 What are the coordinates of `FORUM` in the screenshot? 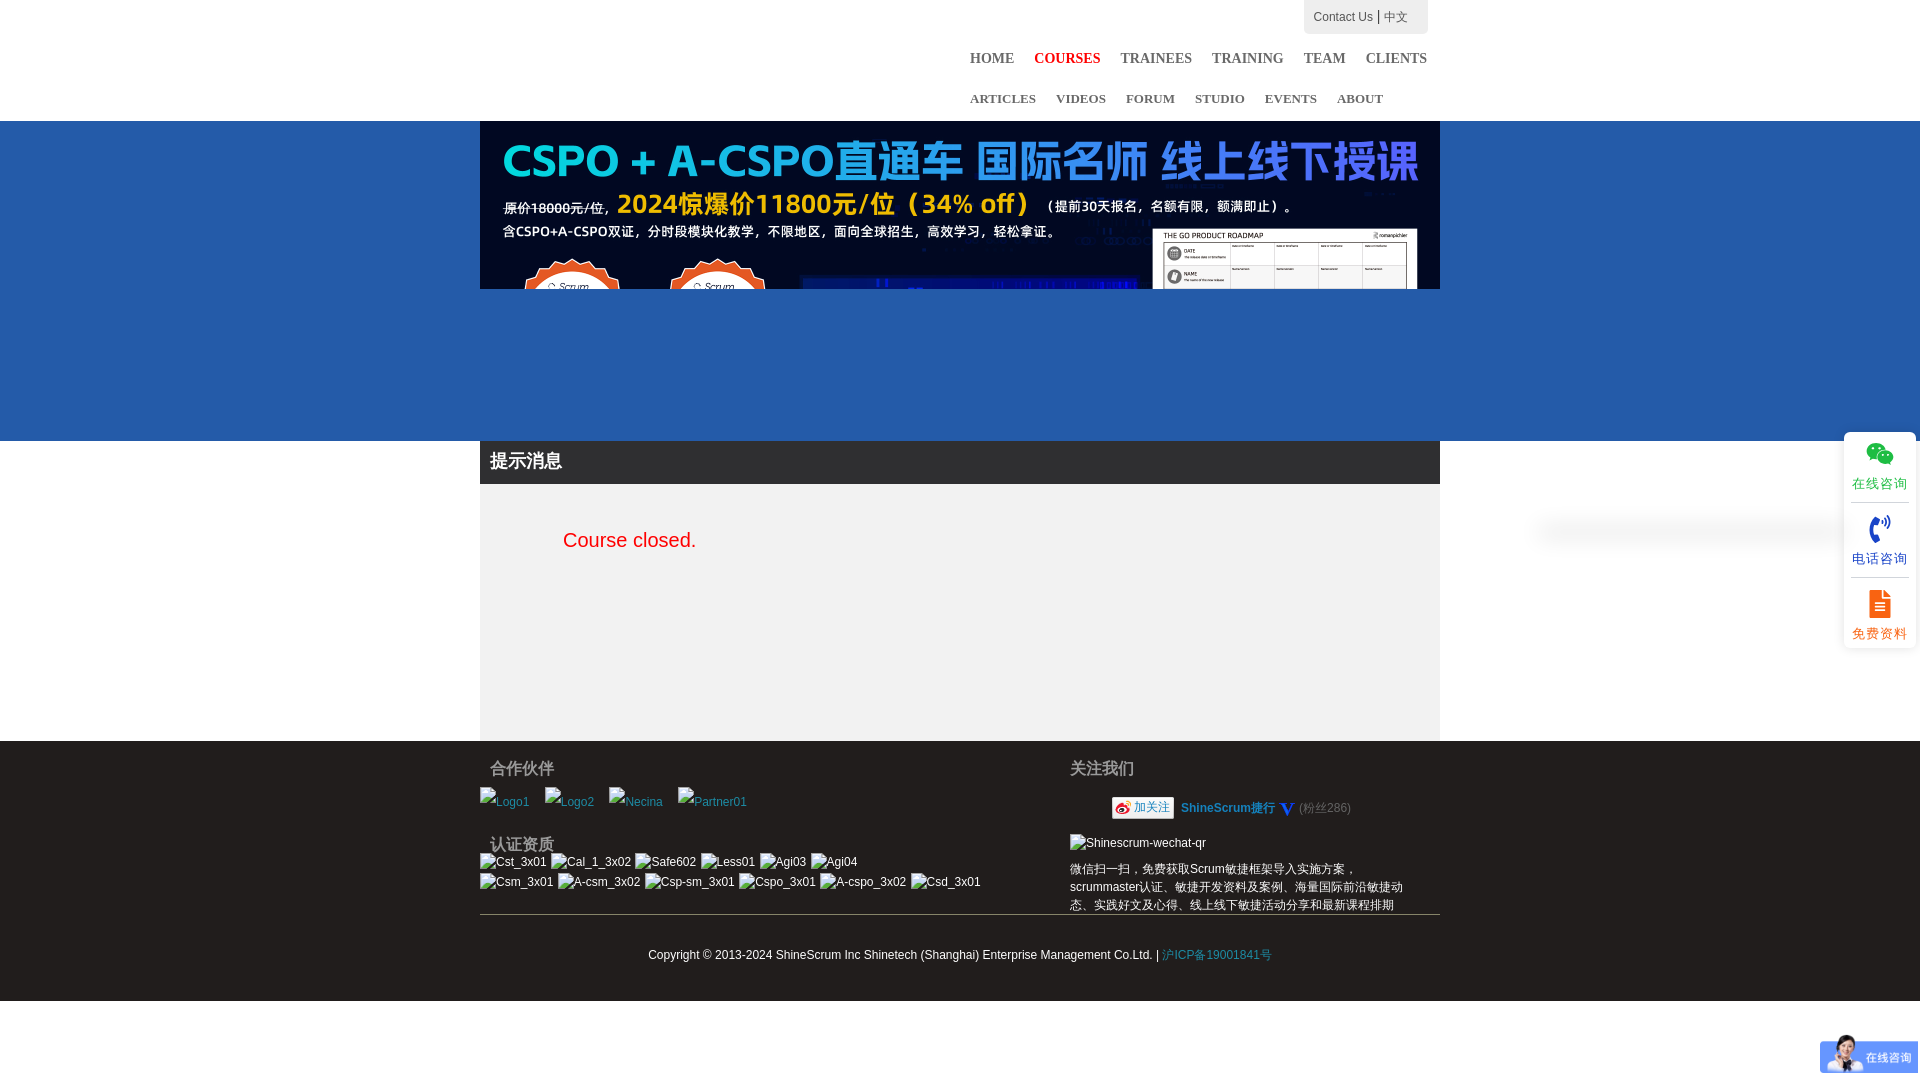 It's located at (1150, 98).